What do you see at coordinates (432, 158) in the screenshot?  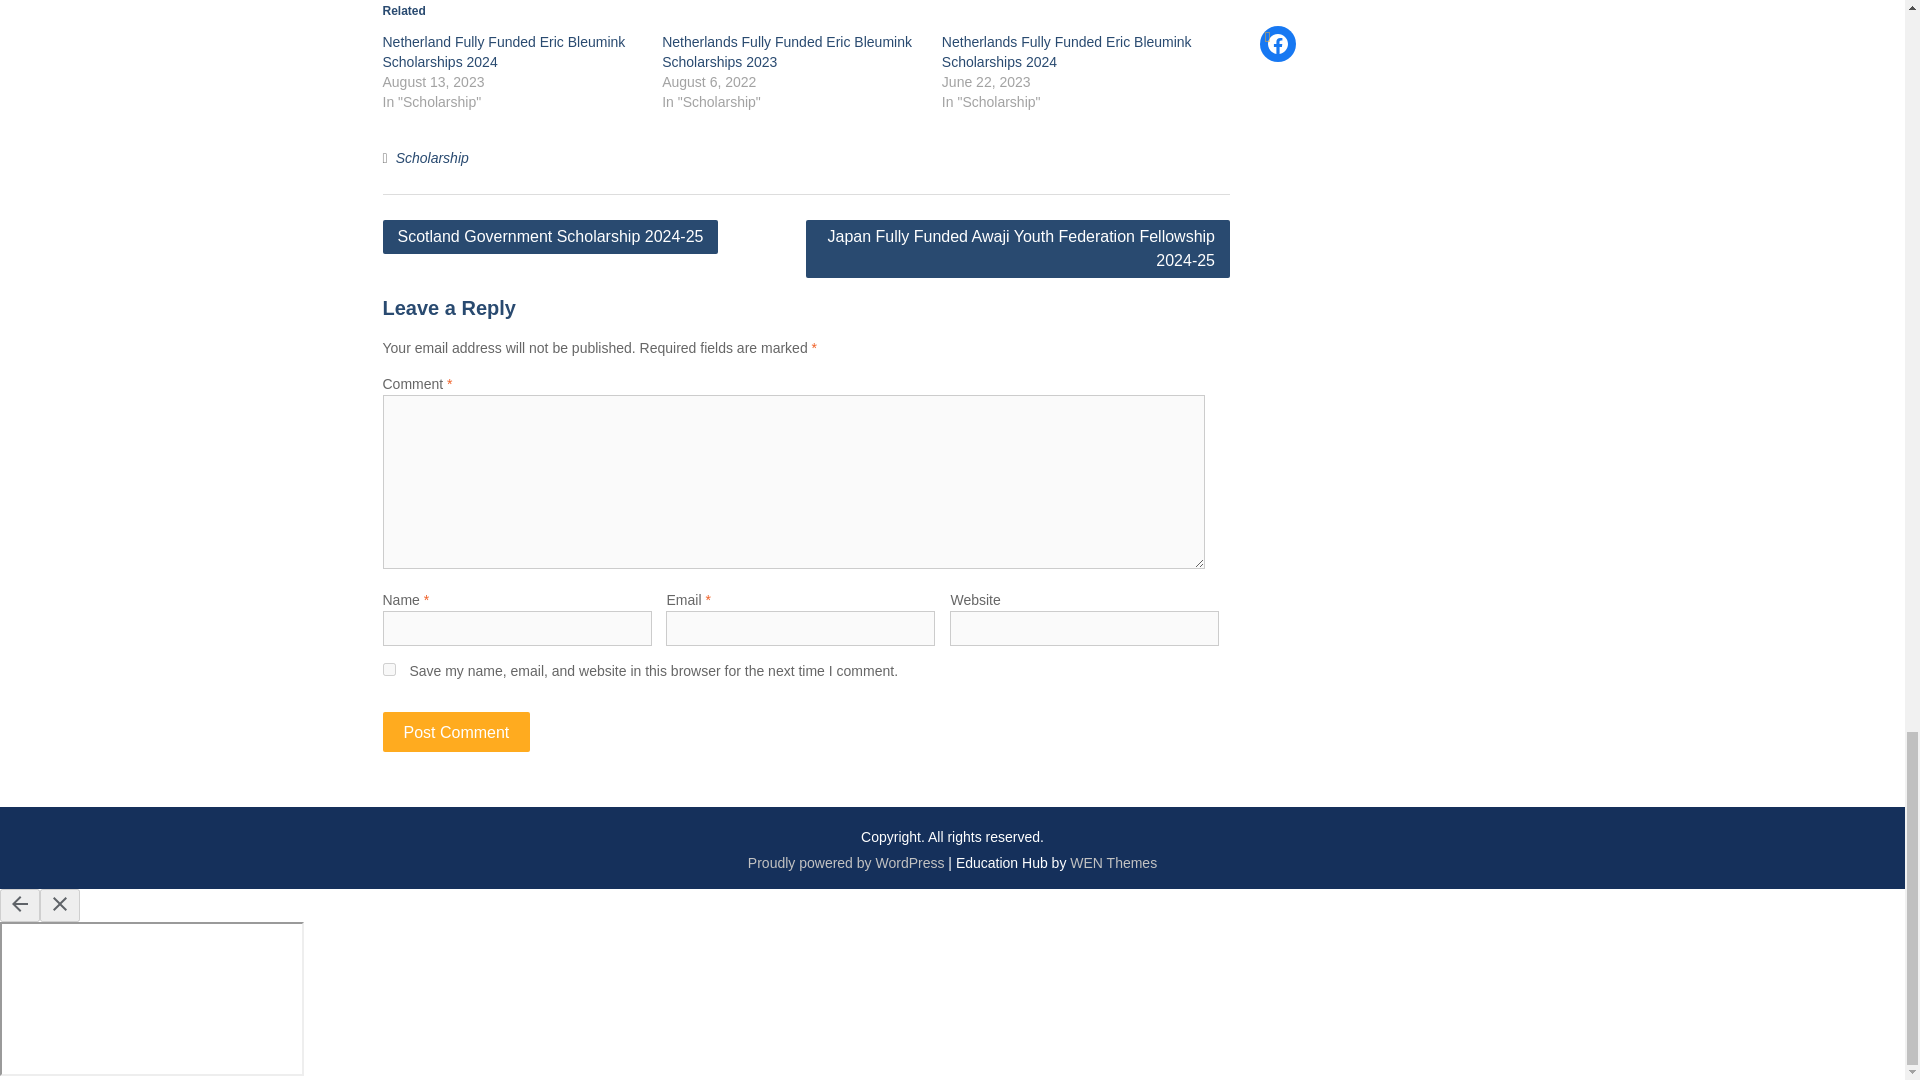 I see `Scholarship` at bounding box center [432, 158].